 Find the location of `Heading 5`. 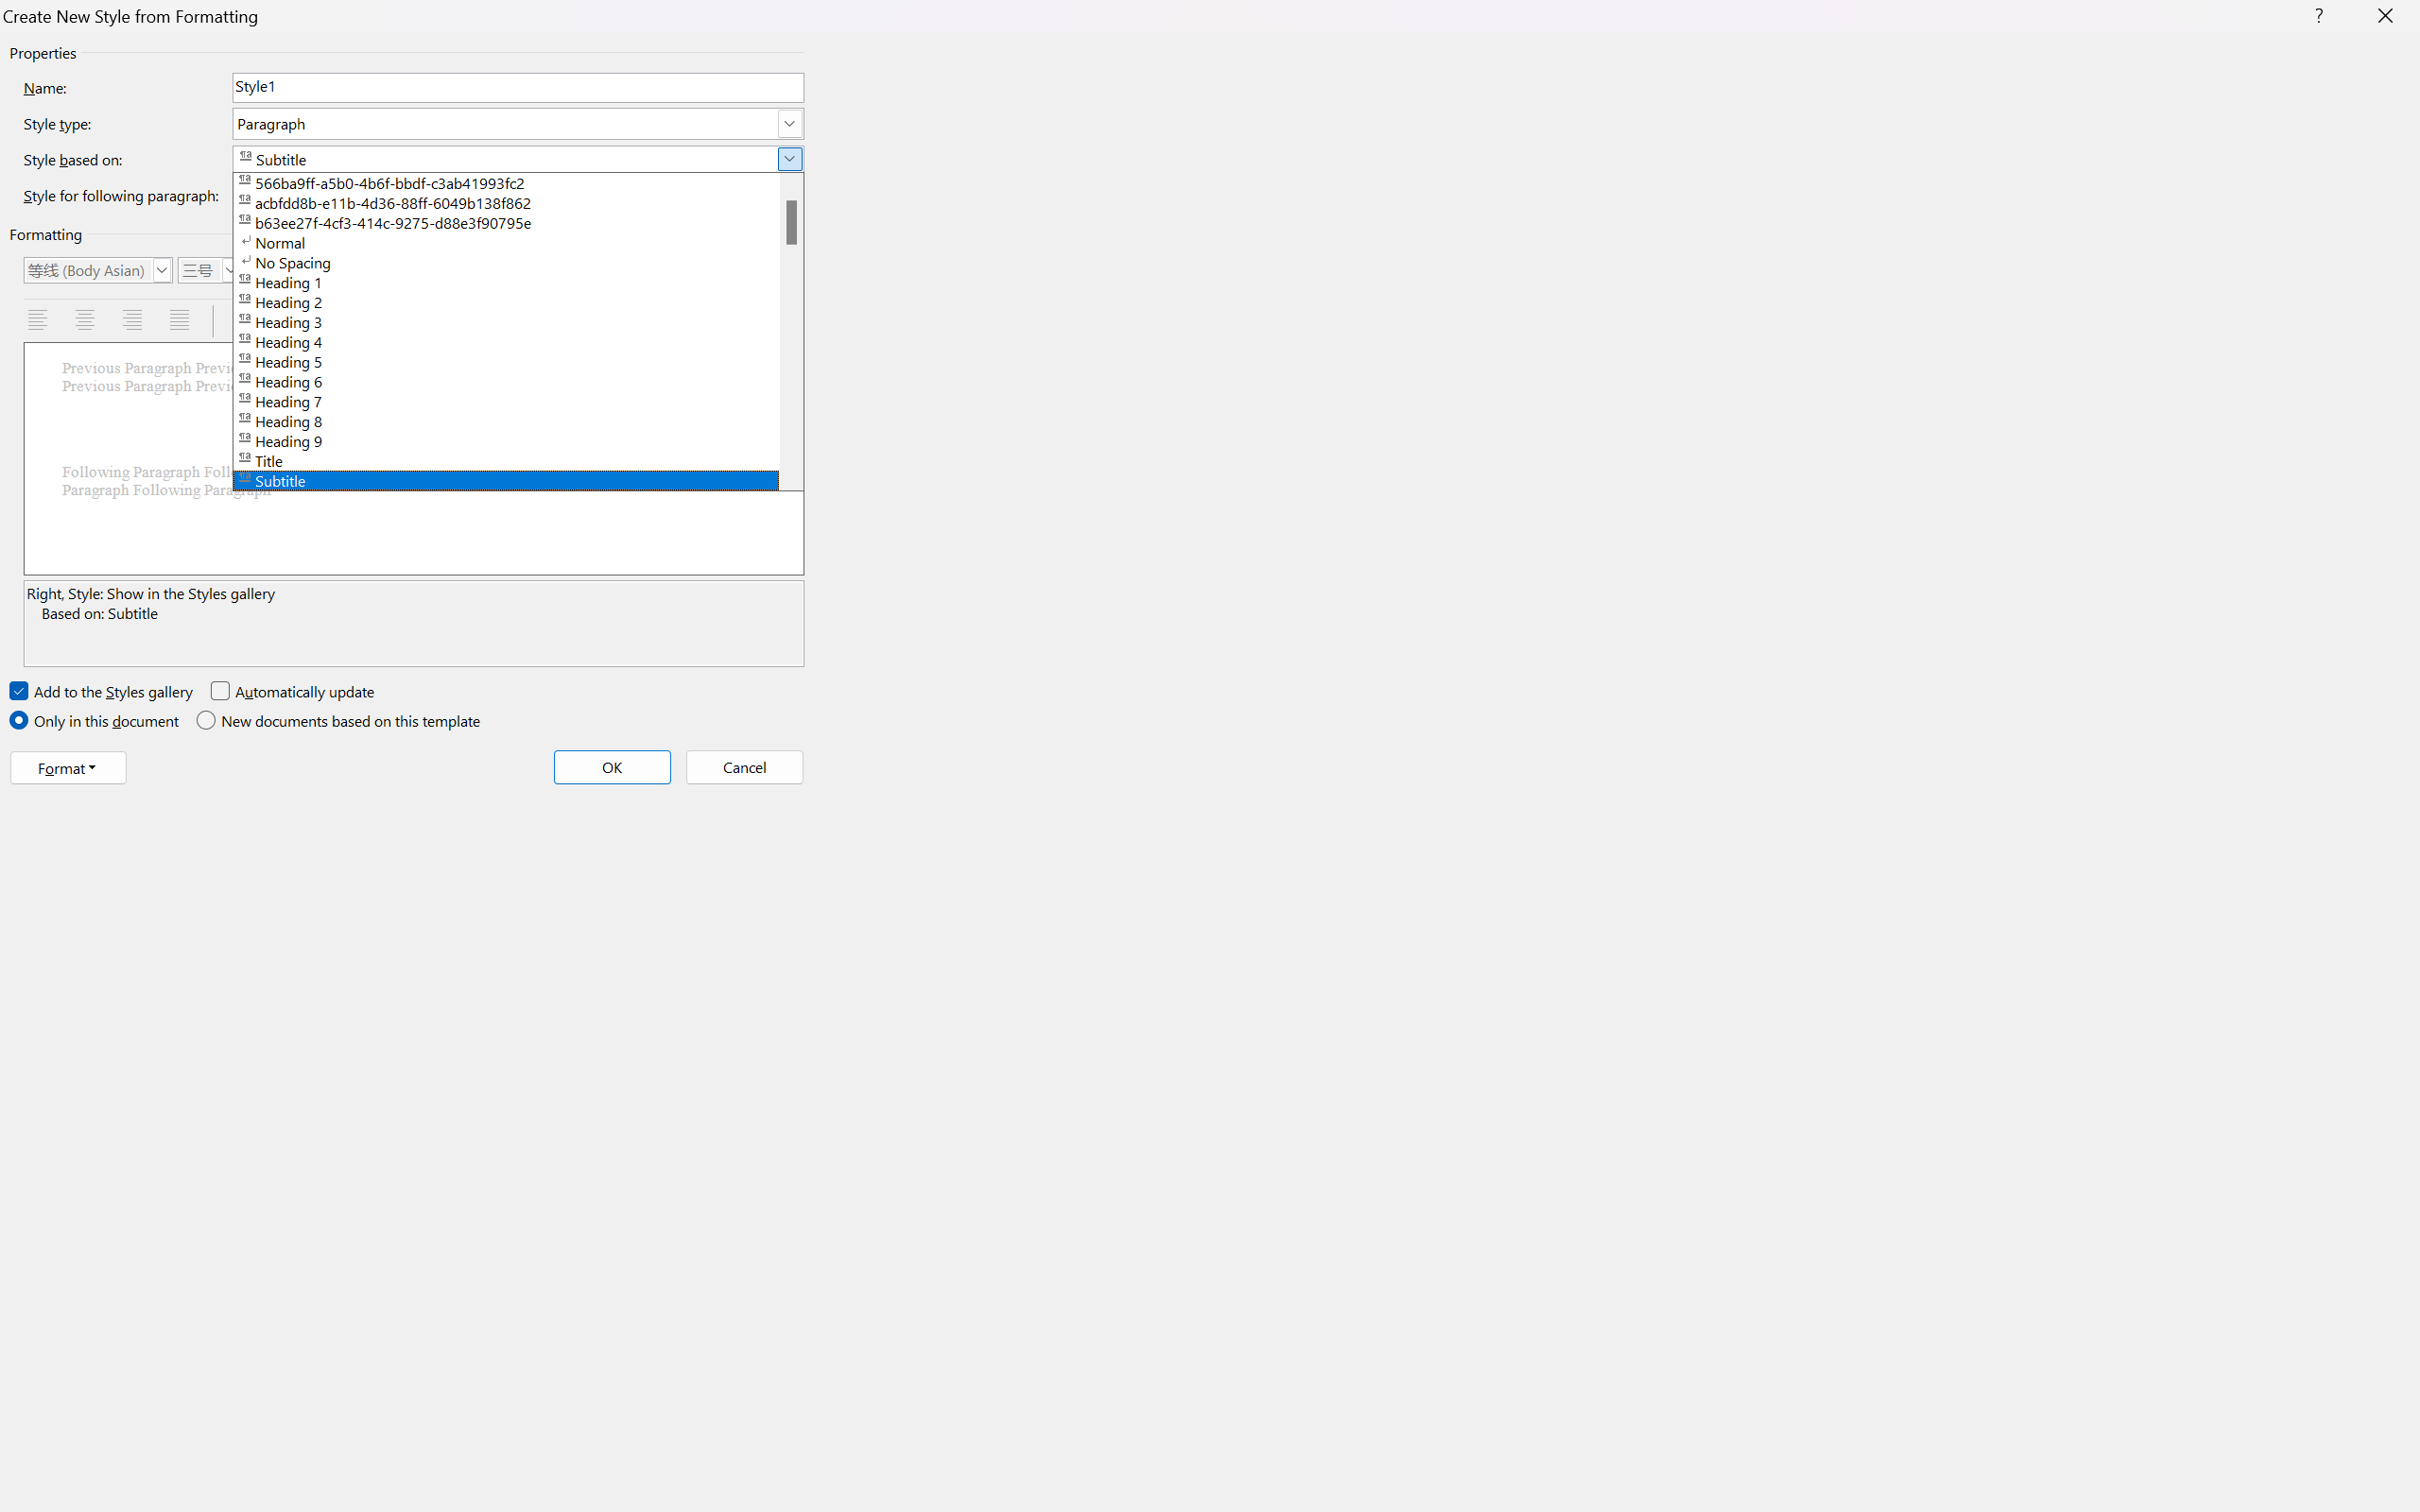

Heading 5 is located at coordinates (517, 361).